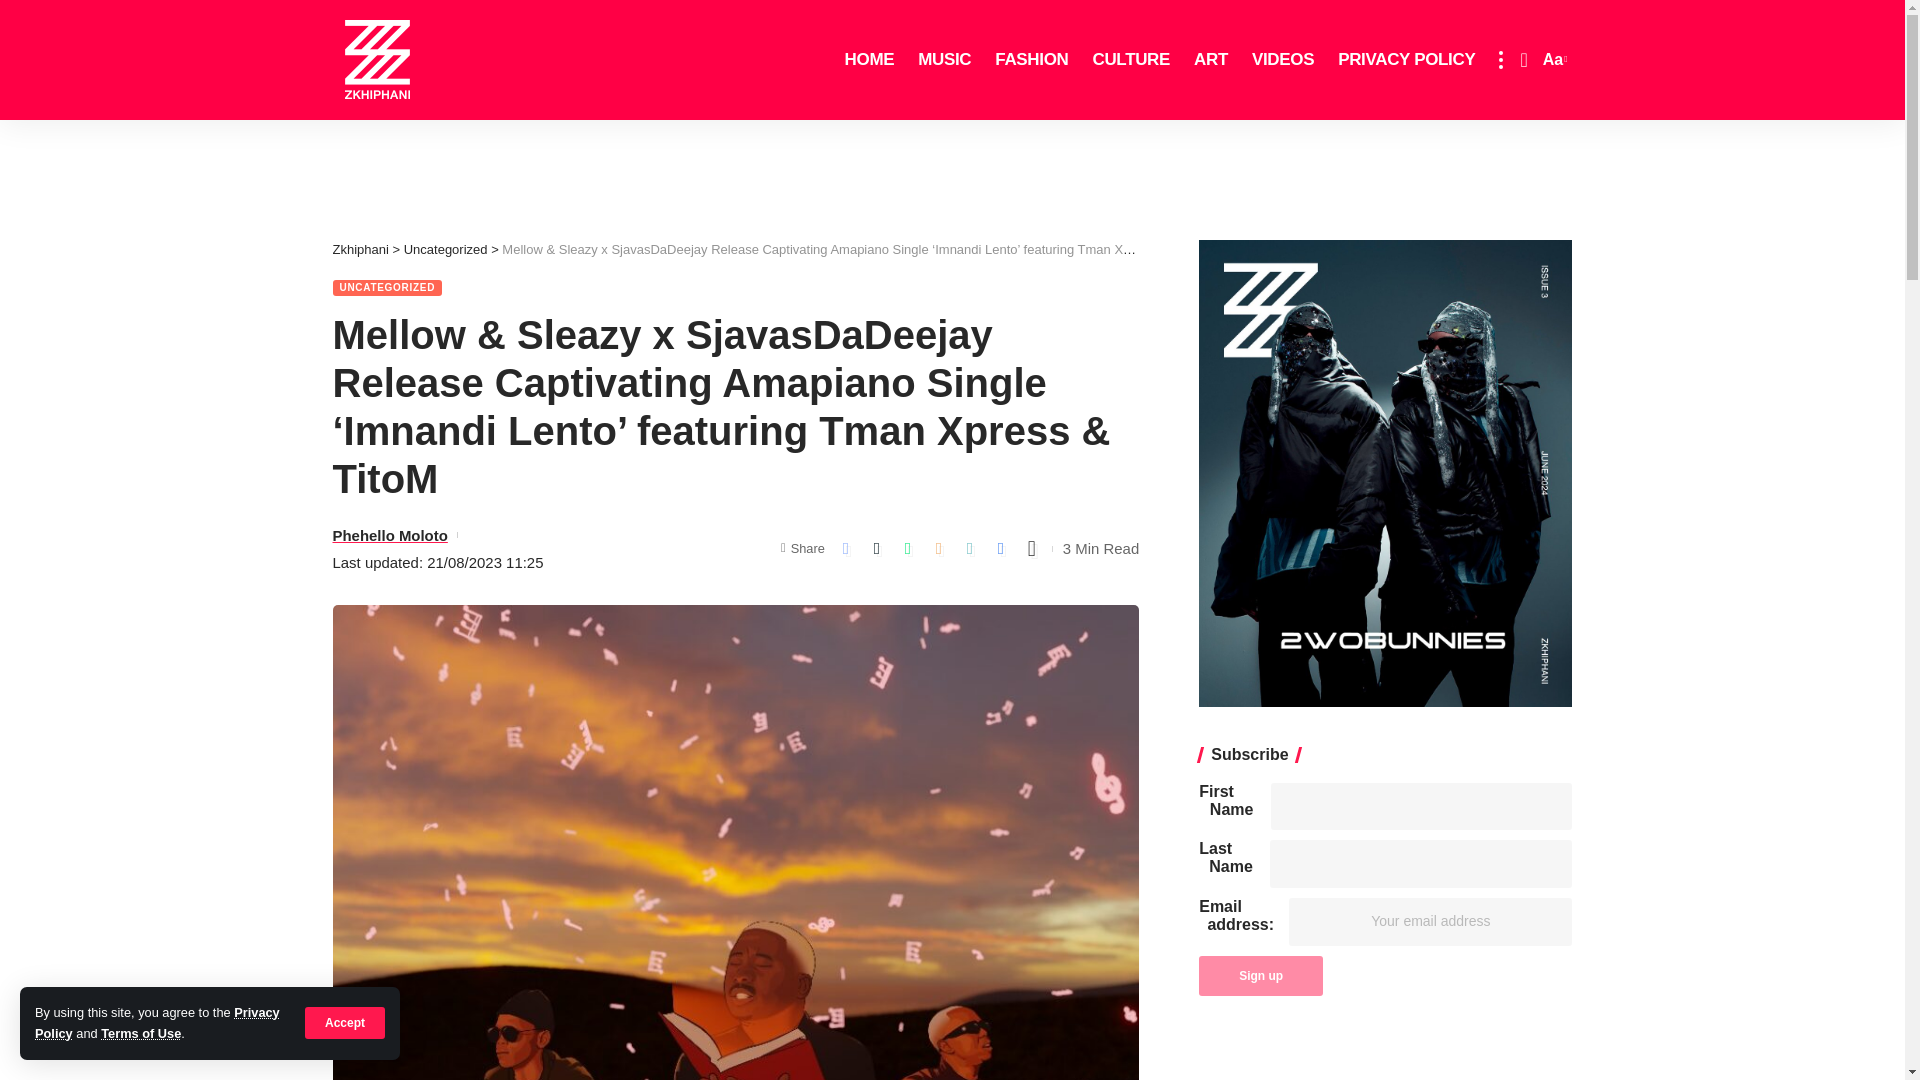  I want to click on Sign up, so click(1260, 975).